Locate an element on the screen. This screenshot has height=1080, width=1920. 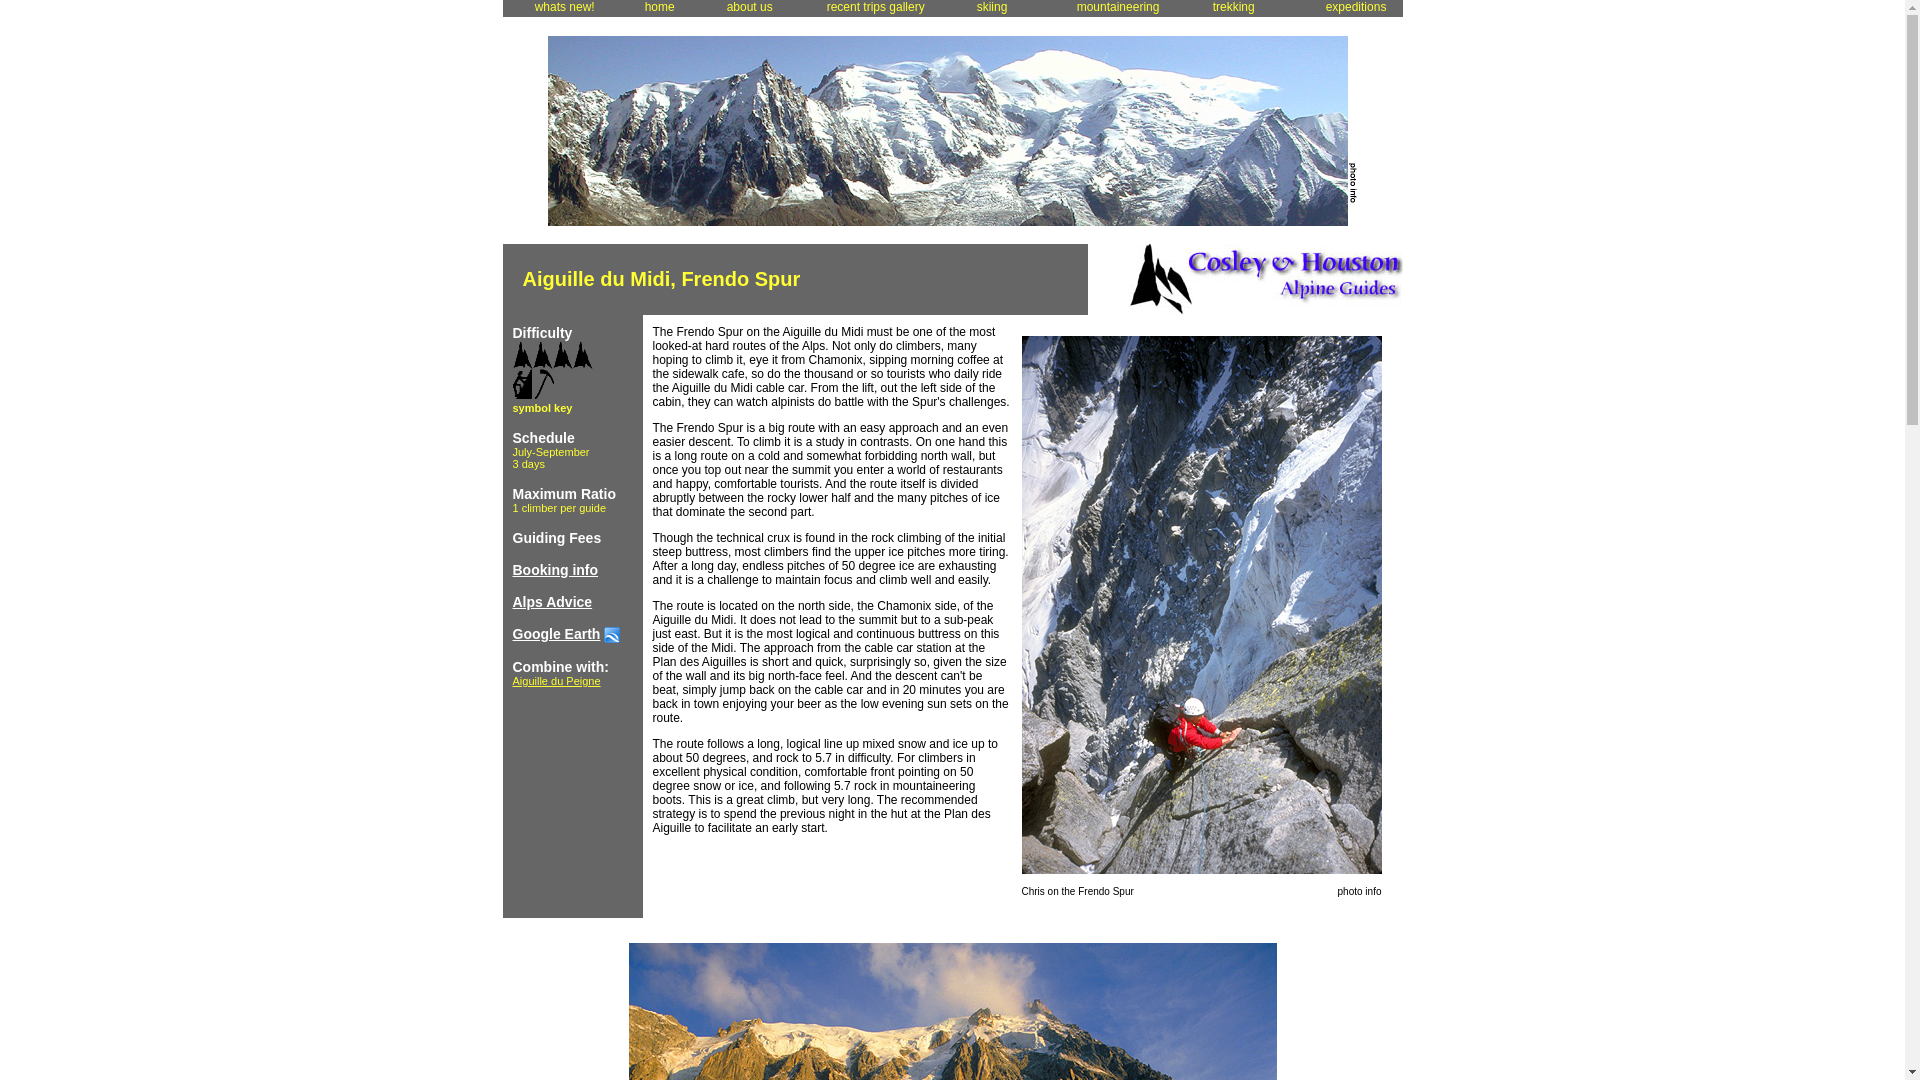
  recent trips gallery is located at coordinates (874, 8).